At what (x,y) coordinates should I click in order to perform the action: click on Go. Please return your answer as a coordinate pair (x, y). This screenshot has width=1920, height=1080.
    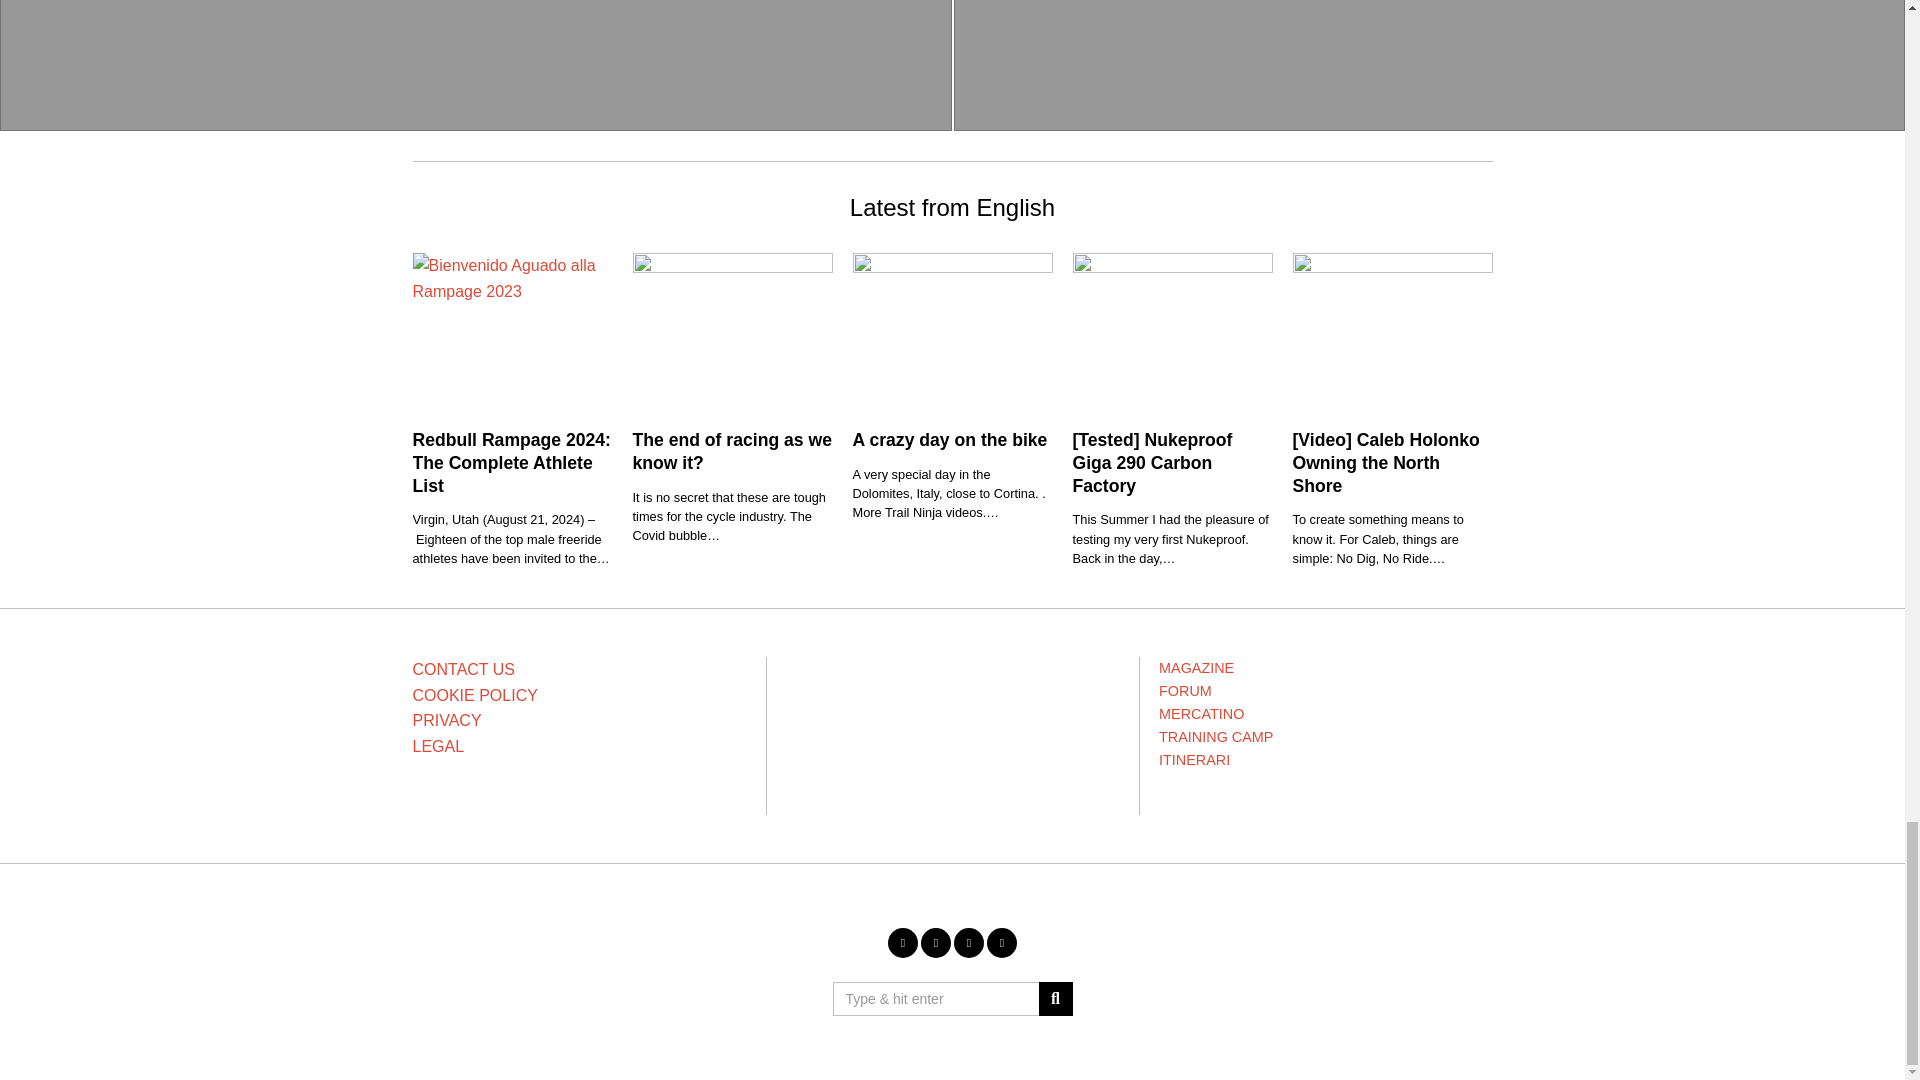
    Looking at the image, I should click on (1054, 998).